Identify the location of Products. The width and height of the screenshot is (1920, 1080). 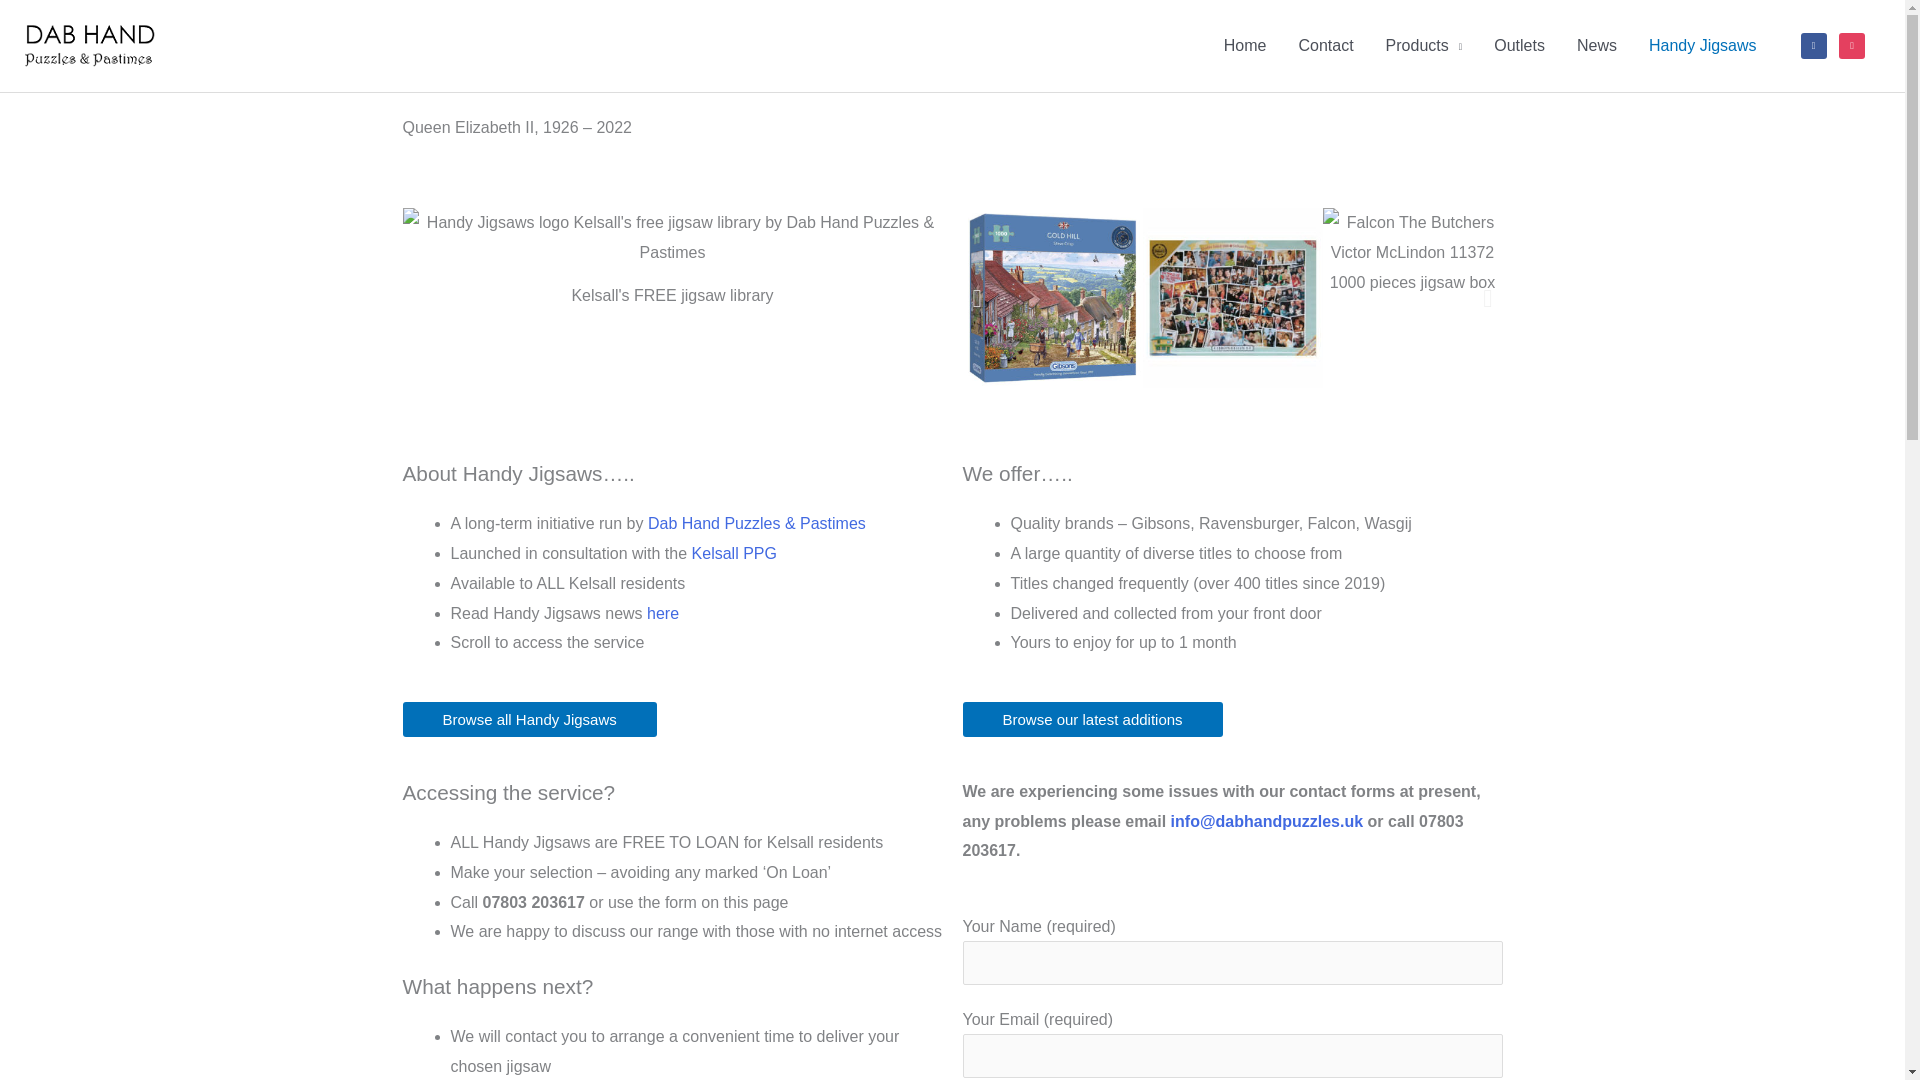
(1424, 46).